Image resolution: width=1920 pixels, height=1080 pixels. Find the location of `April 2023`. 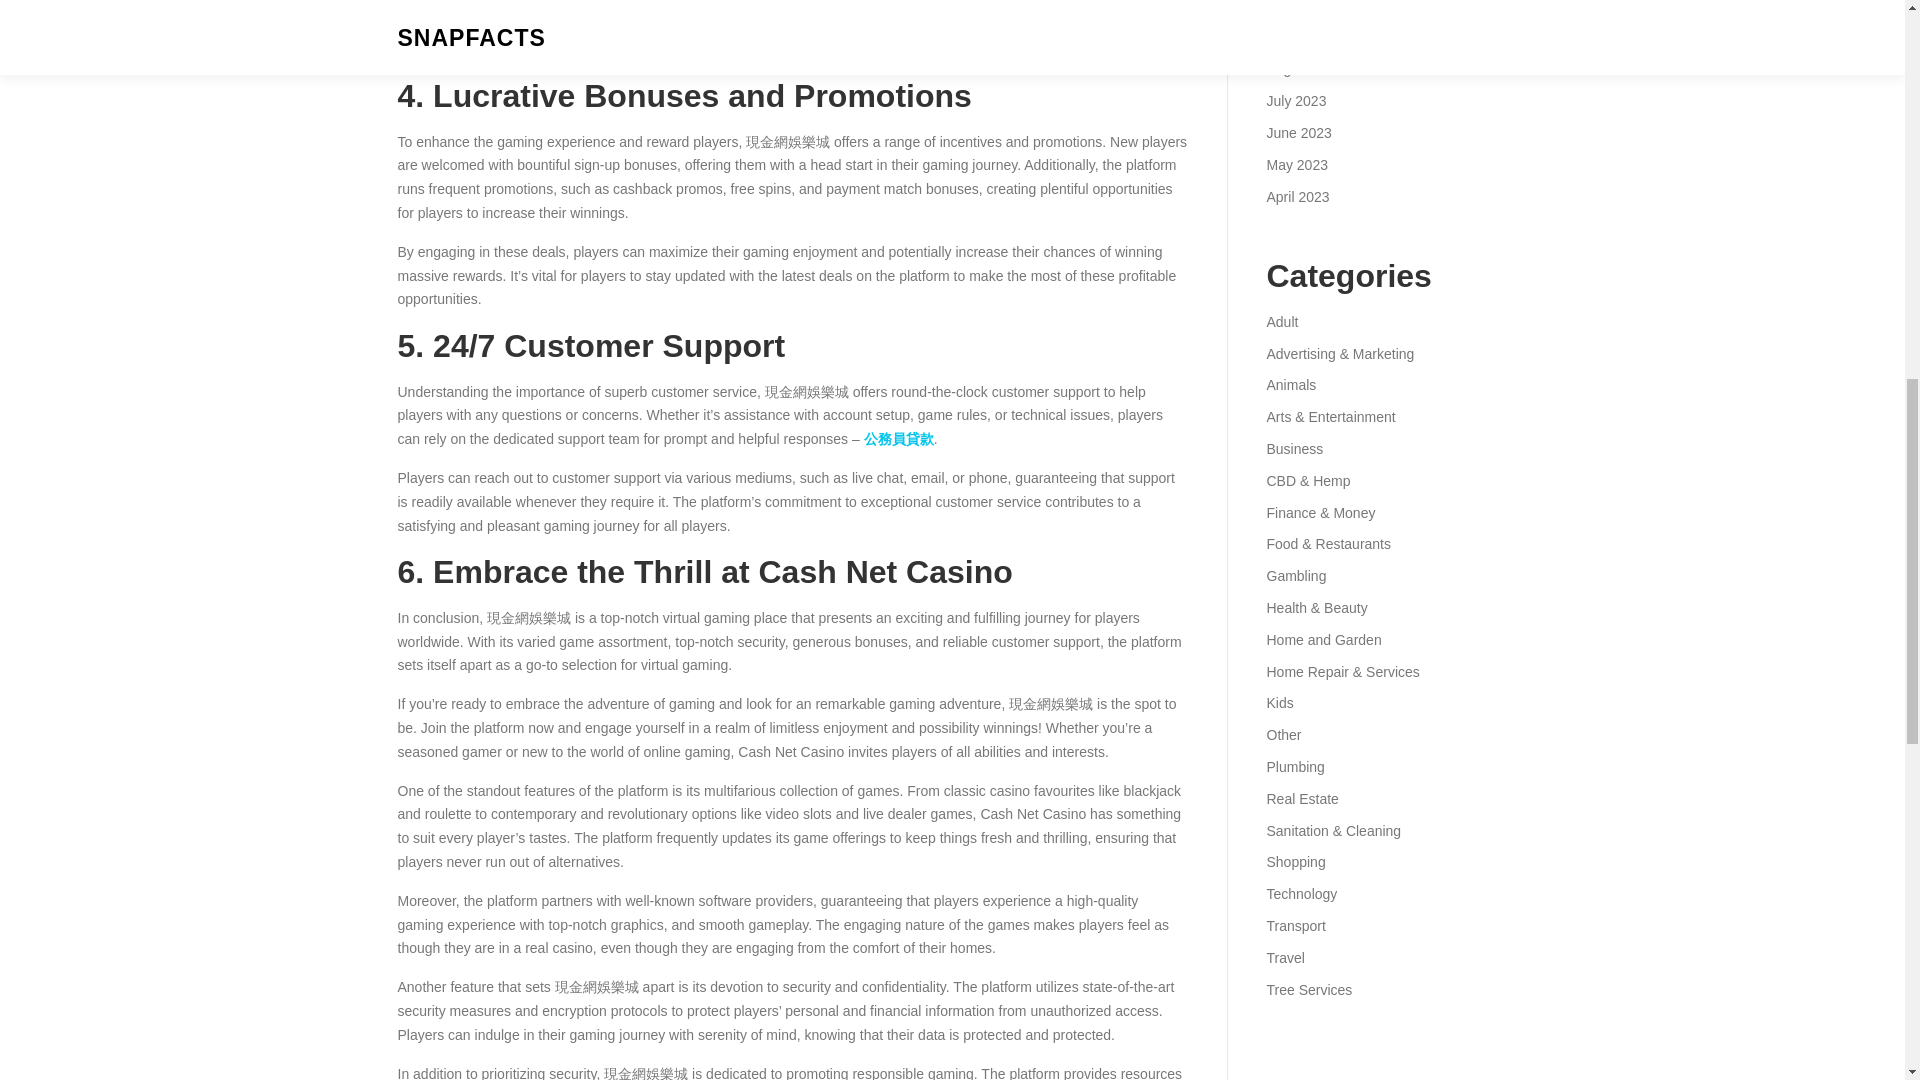

April 2023 is located at coordinates (1296, 197).